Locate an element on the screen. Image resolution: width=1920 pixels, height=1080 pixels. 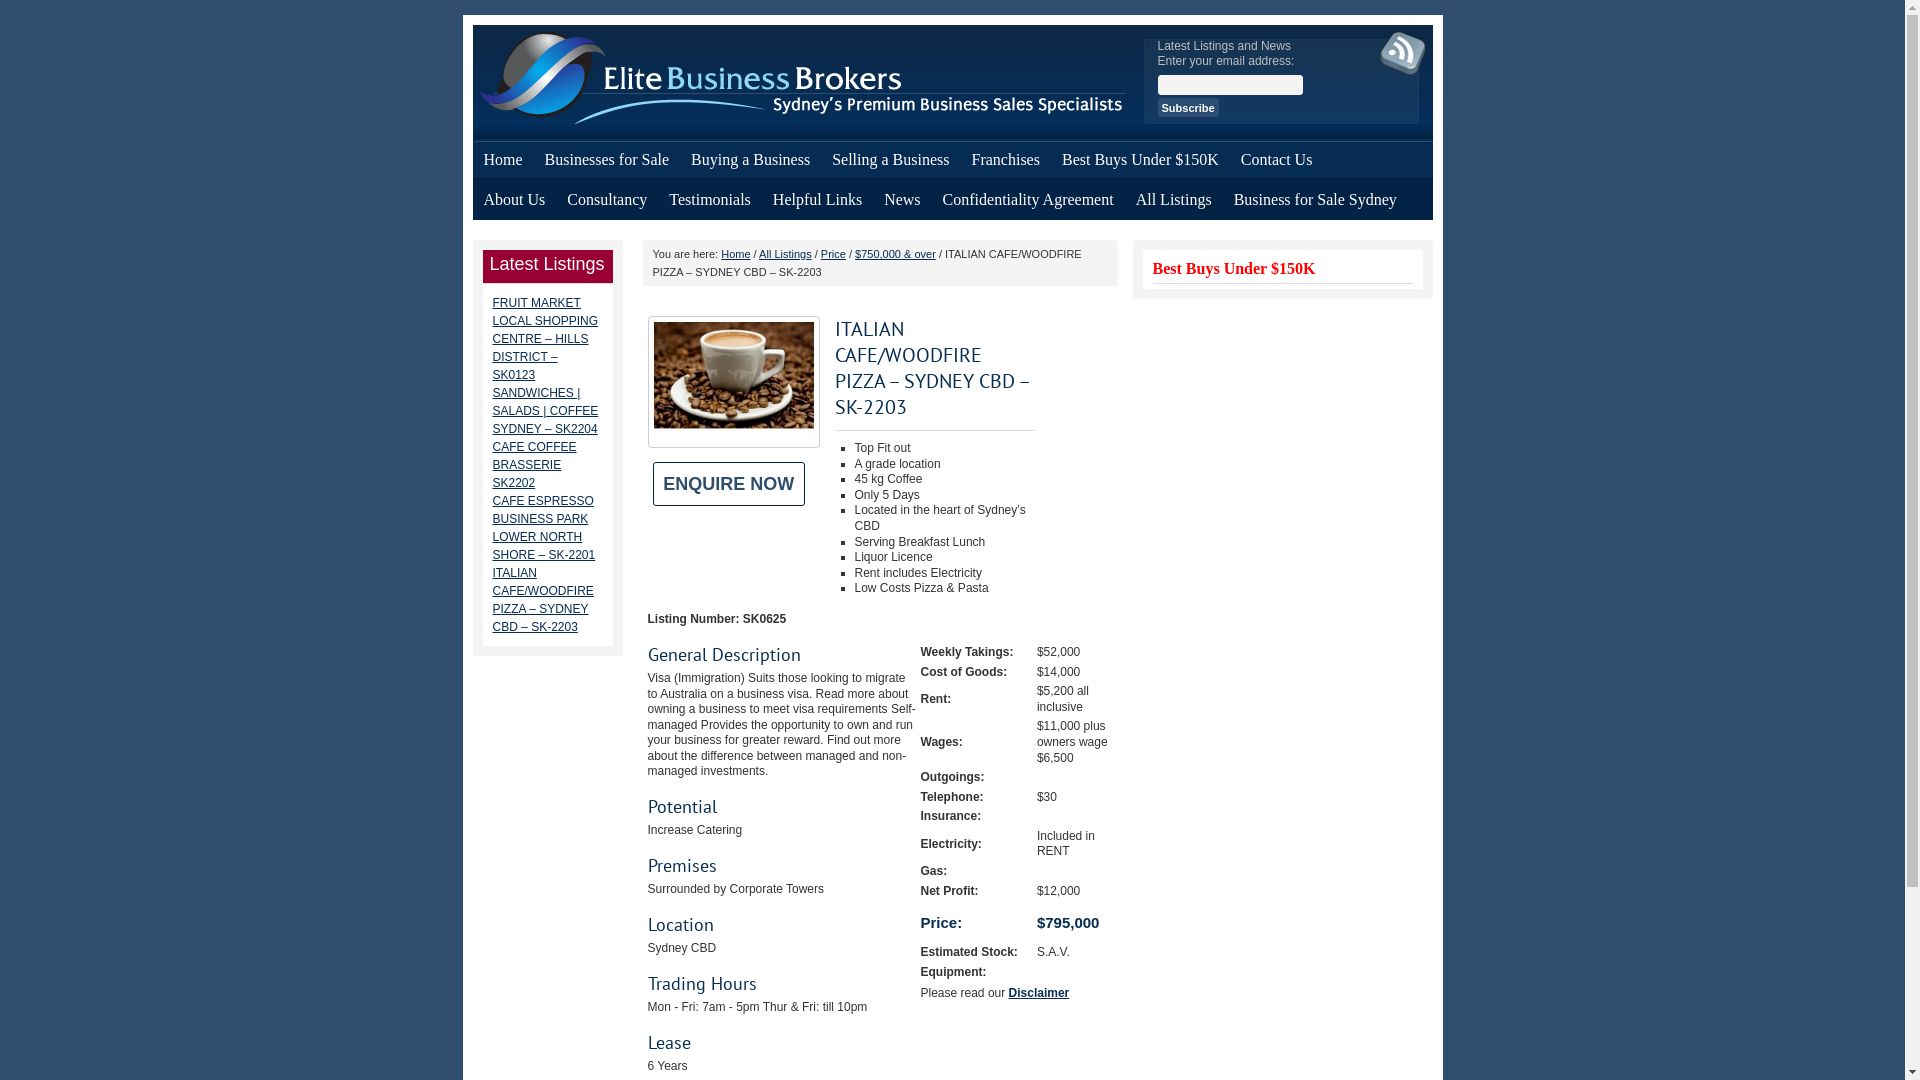
Home is located at coordinates (502, 160).